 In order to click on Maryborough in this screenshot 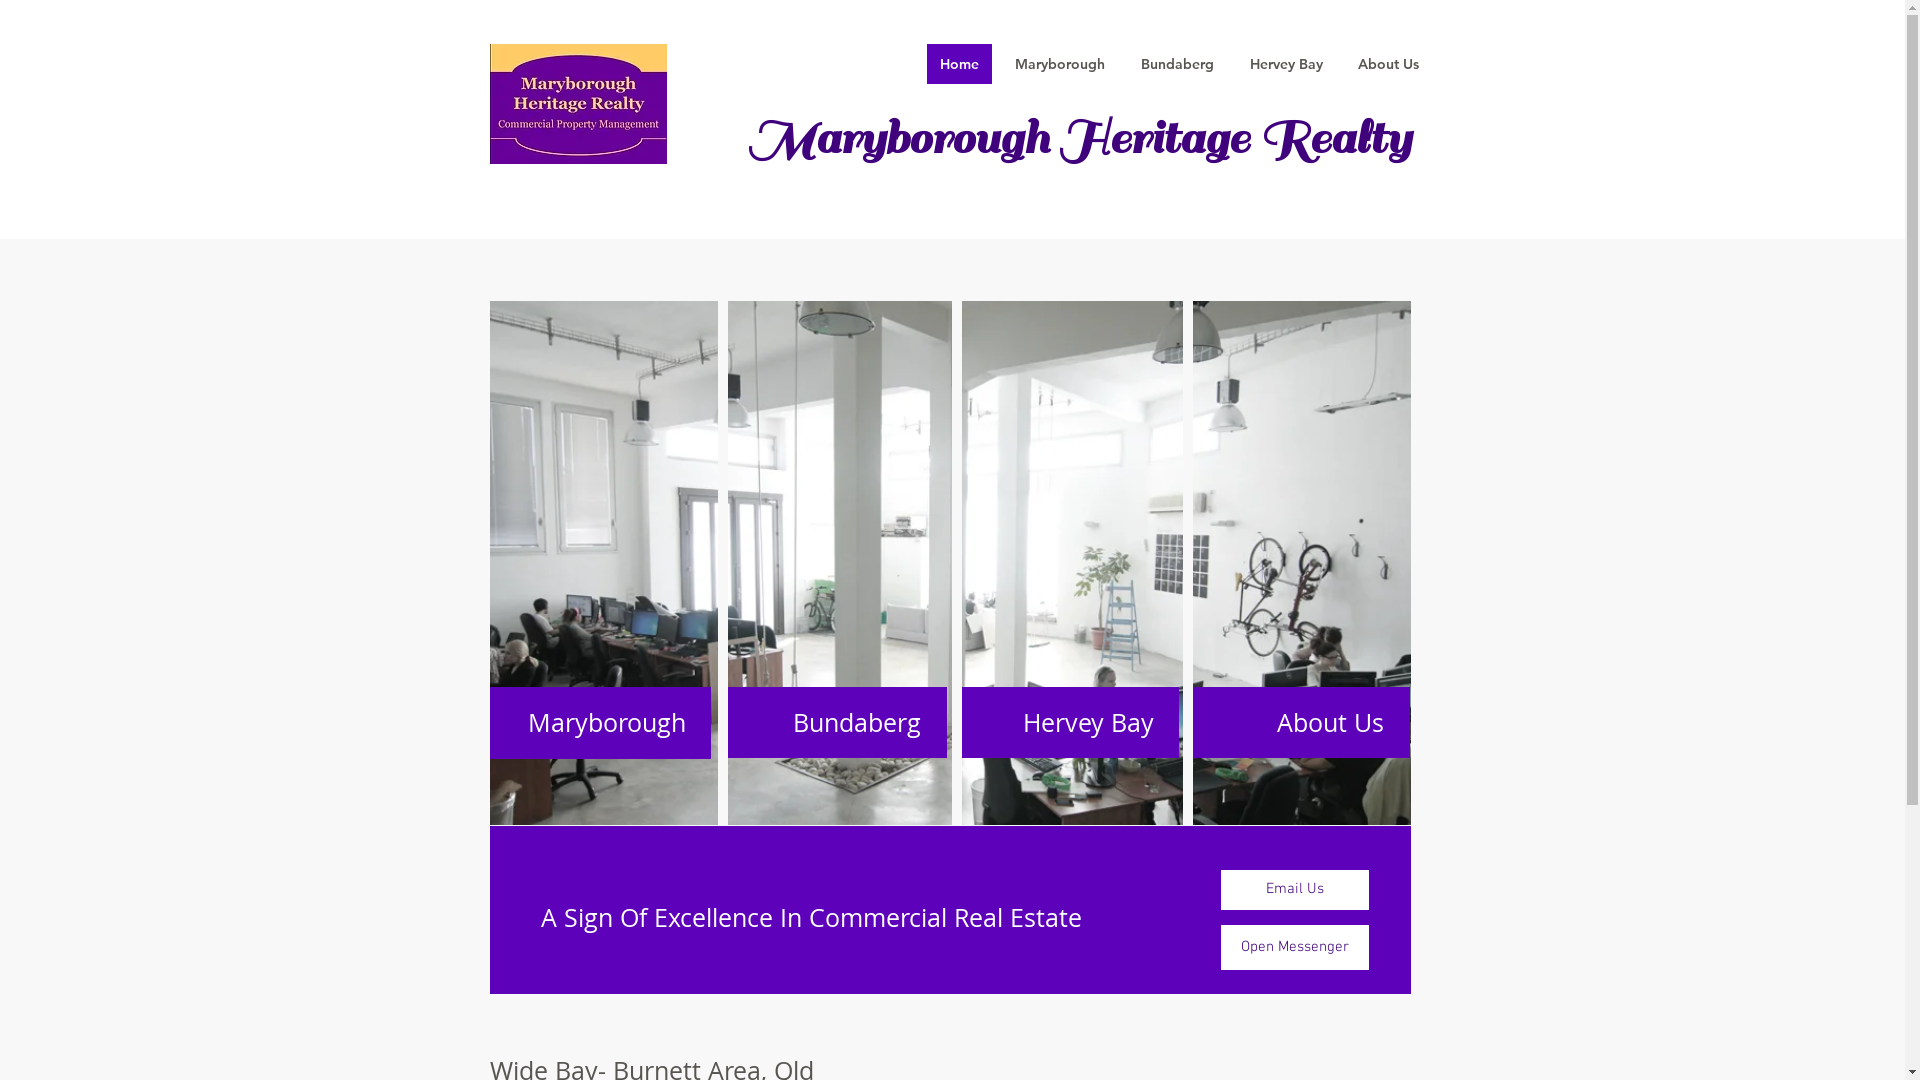, I will do `click(600, 722)`.